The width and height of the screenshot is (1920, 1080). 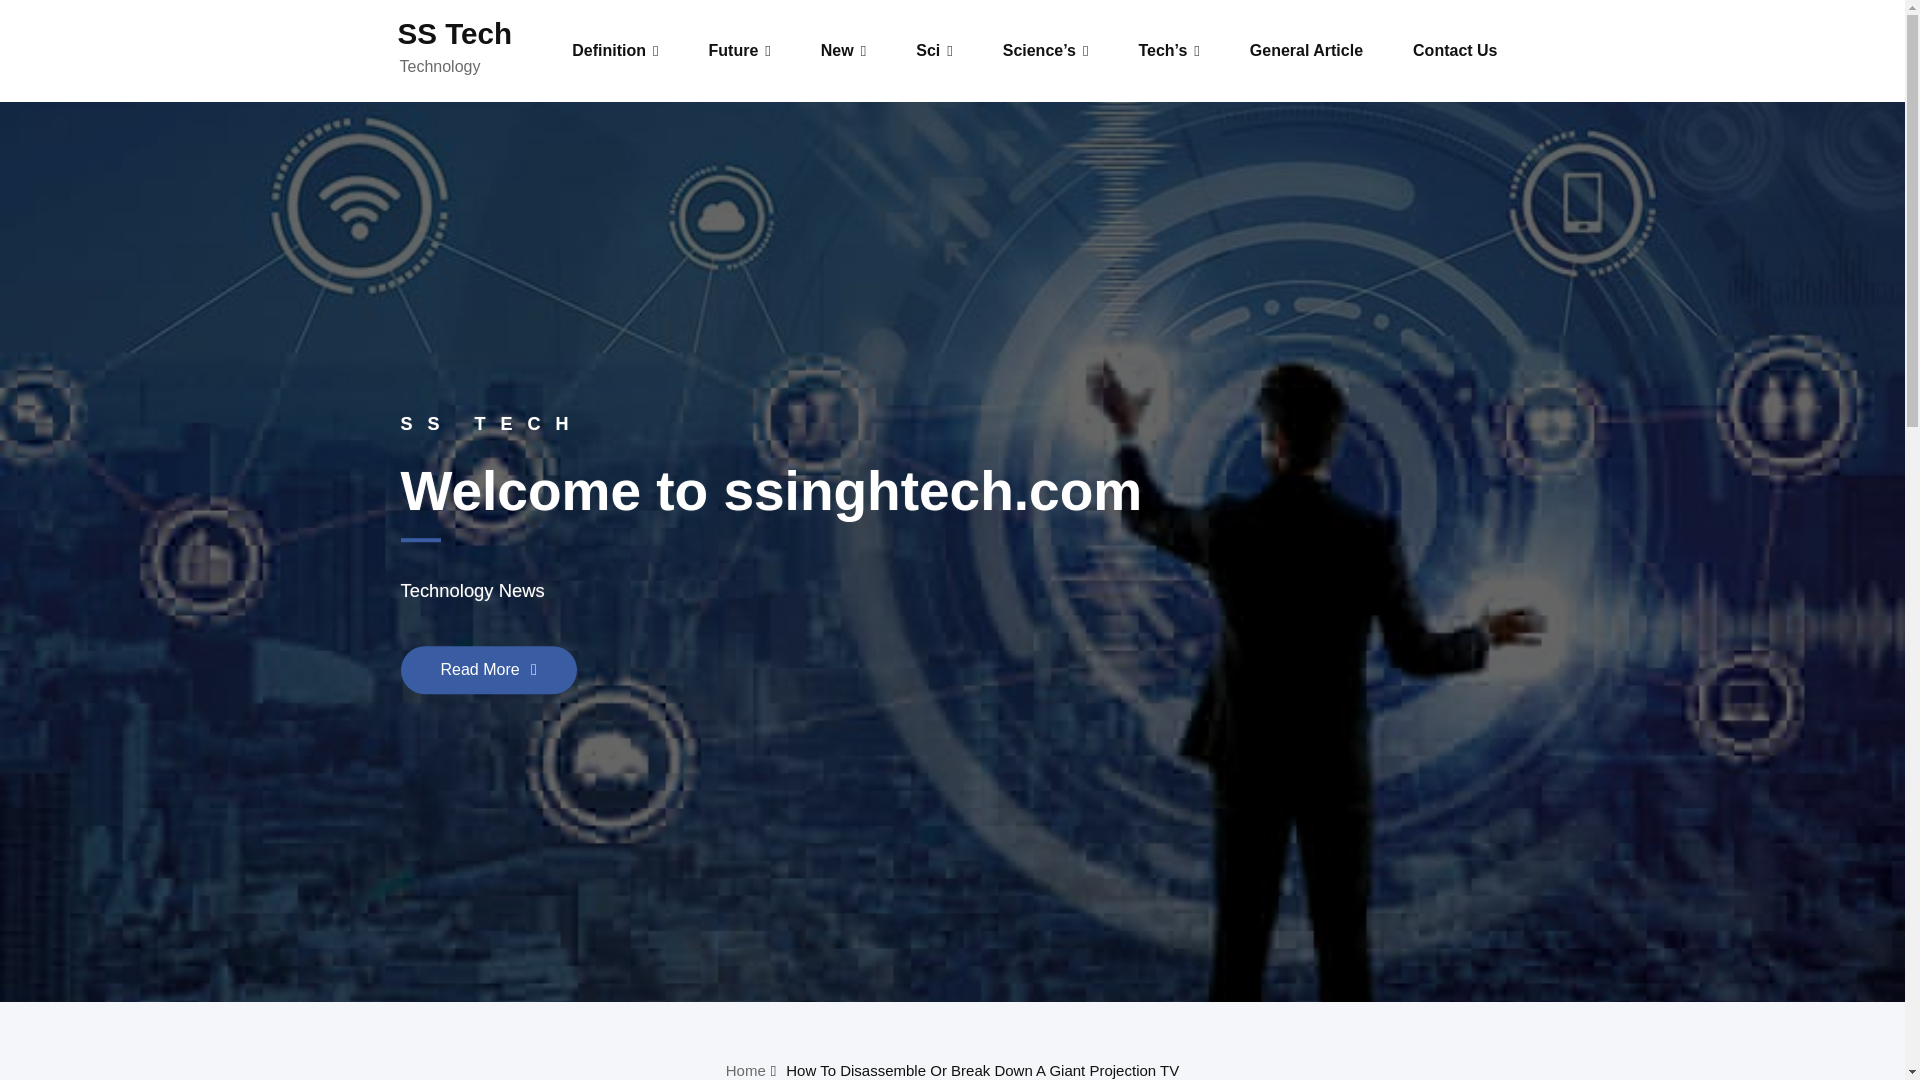 I want to click on New, so click(x=844, y=51).